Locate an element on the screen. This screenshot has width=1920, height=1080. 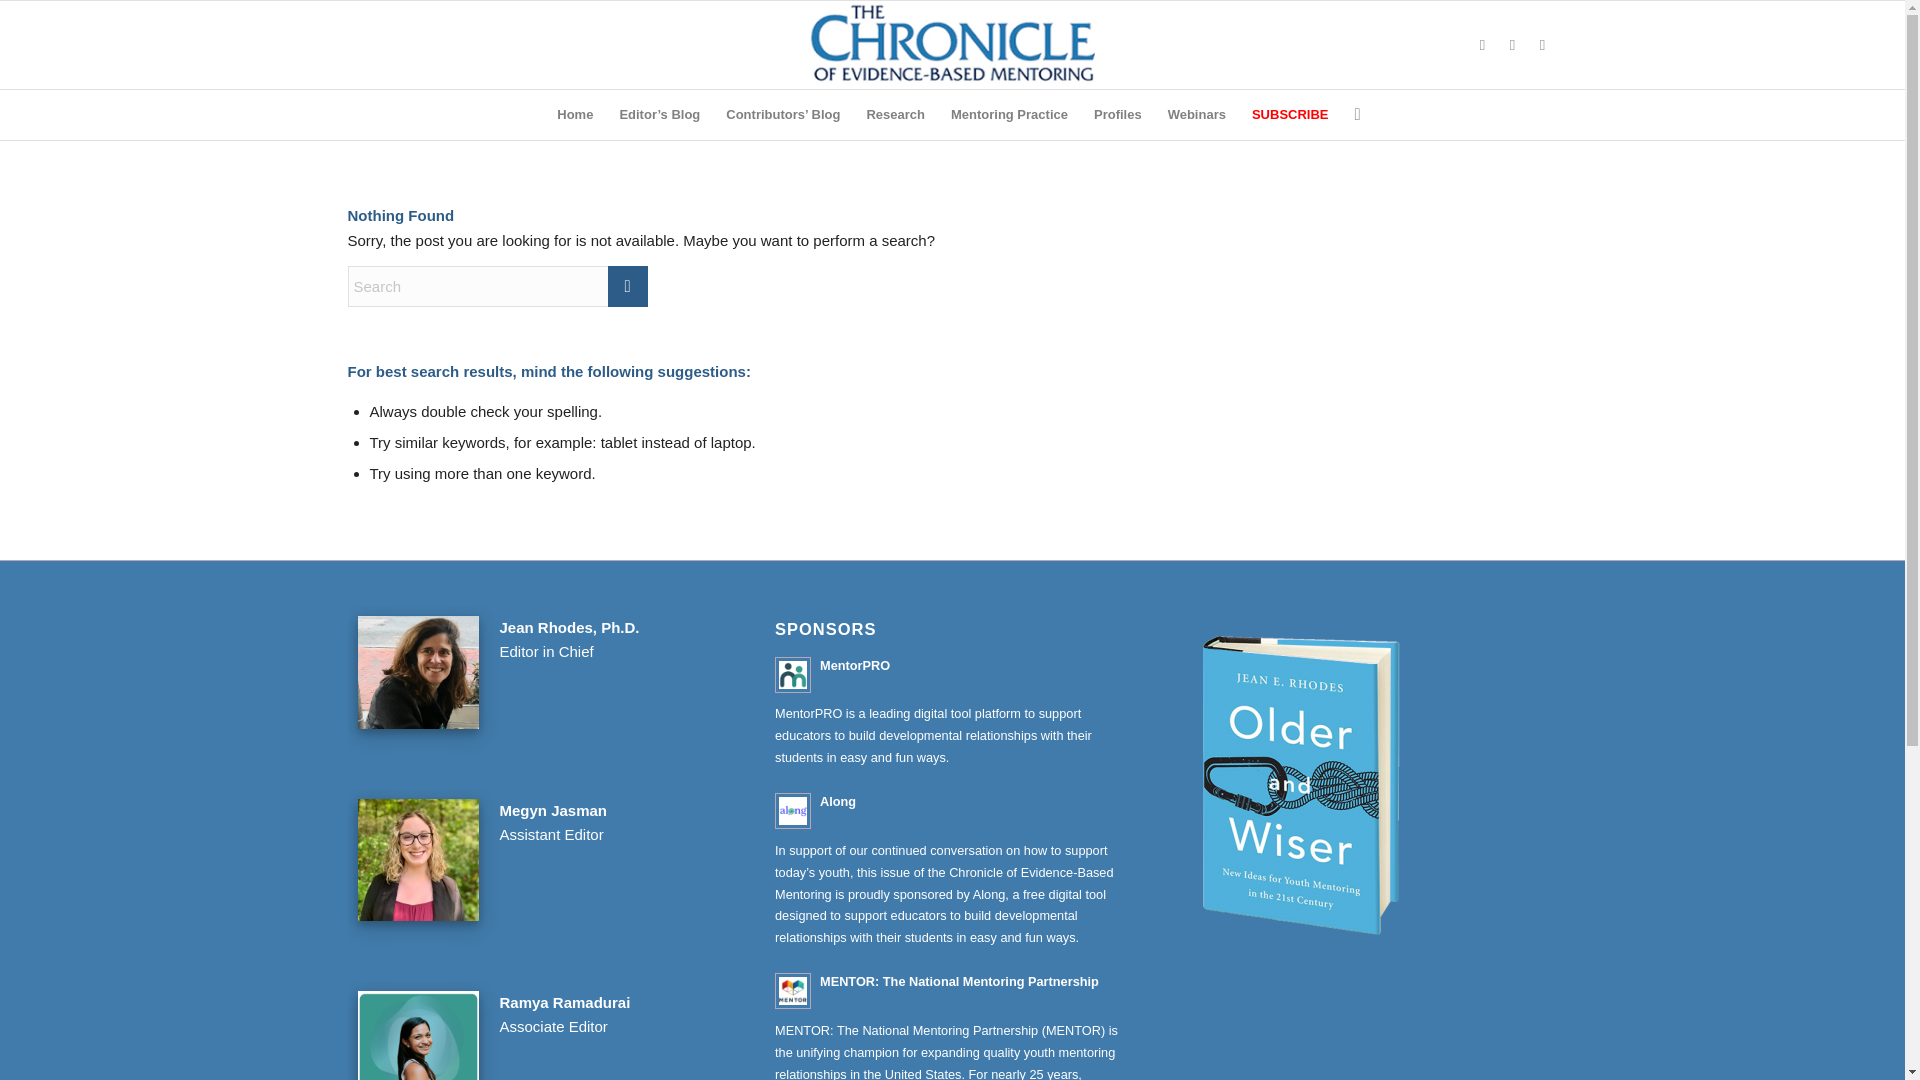
Read: Along is located at coordinates (792, 810).